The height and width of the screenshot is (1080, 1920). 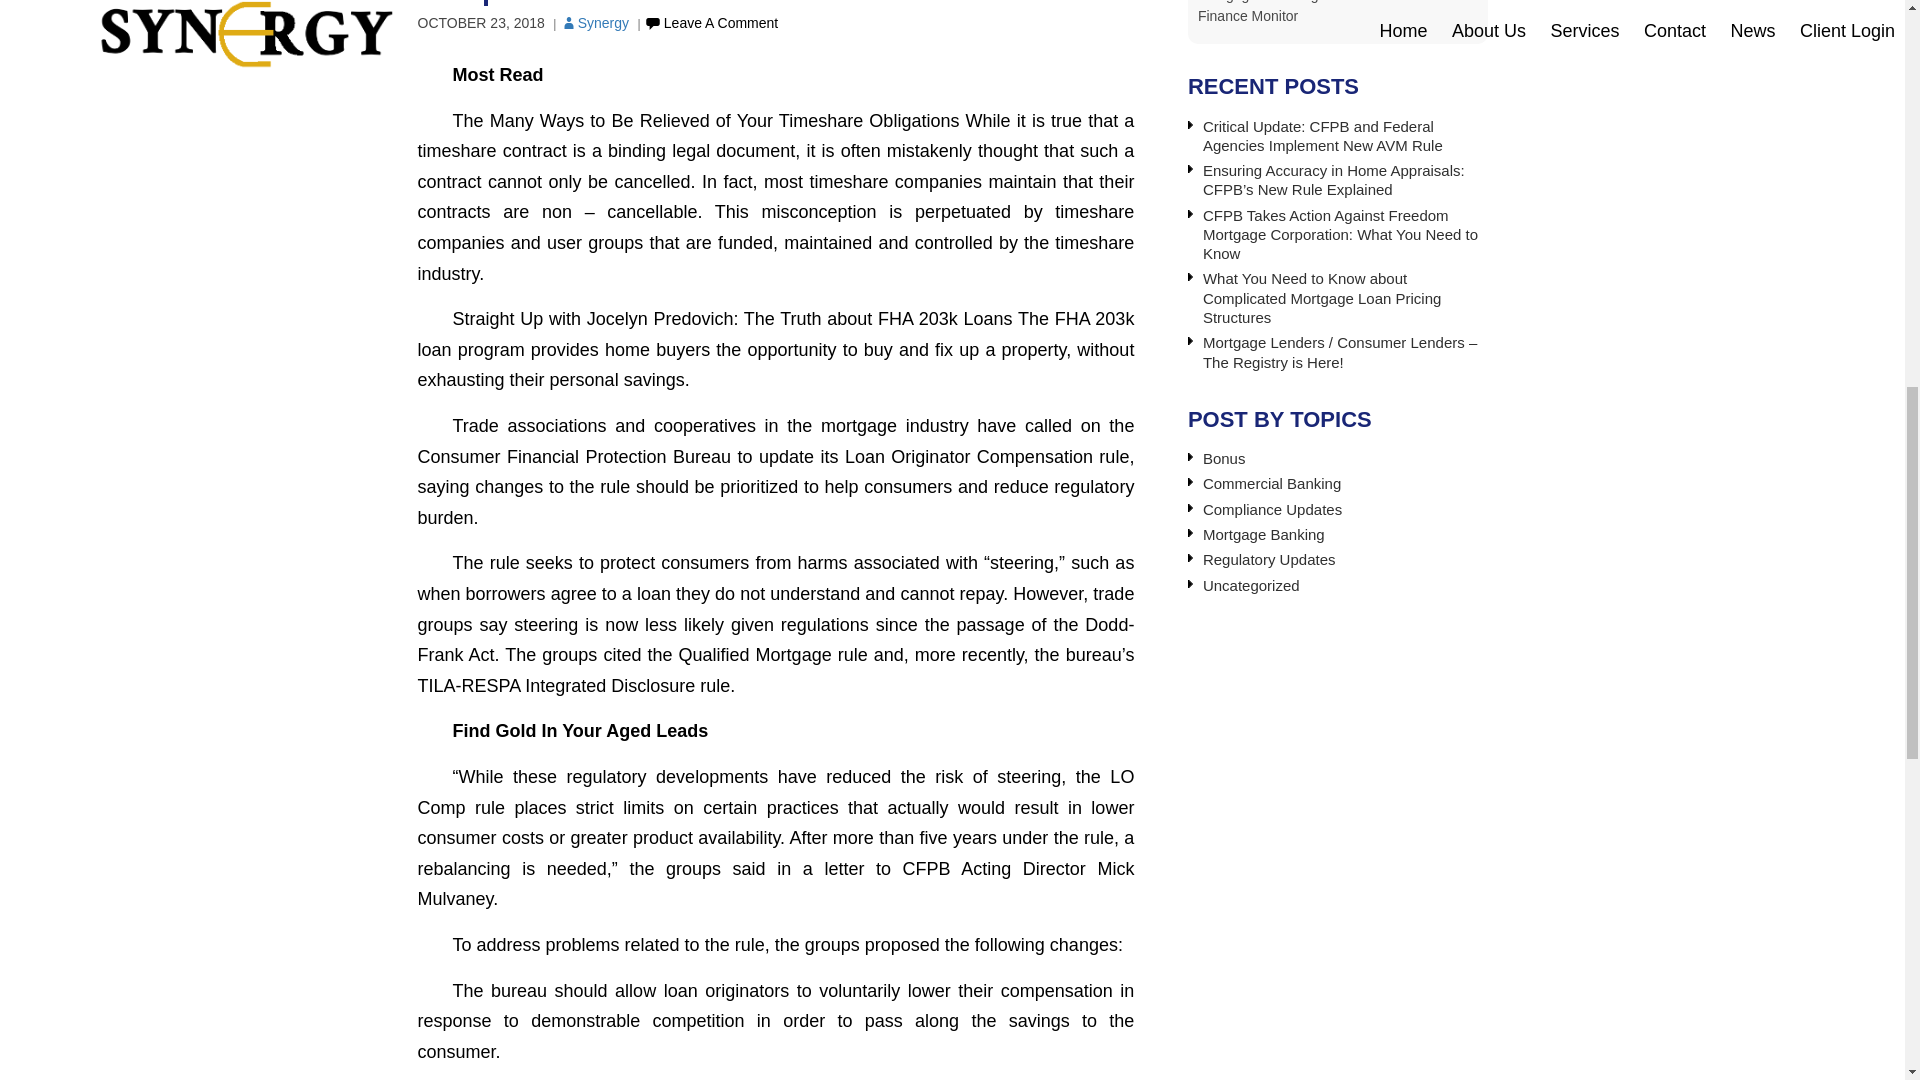 What do you see at coordinates (594, 23) in the screenshot?
I see `Synergy` at bounding box center [594, 23].